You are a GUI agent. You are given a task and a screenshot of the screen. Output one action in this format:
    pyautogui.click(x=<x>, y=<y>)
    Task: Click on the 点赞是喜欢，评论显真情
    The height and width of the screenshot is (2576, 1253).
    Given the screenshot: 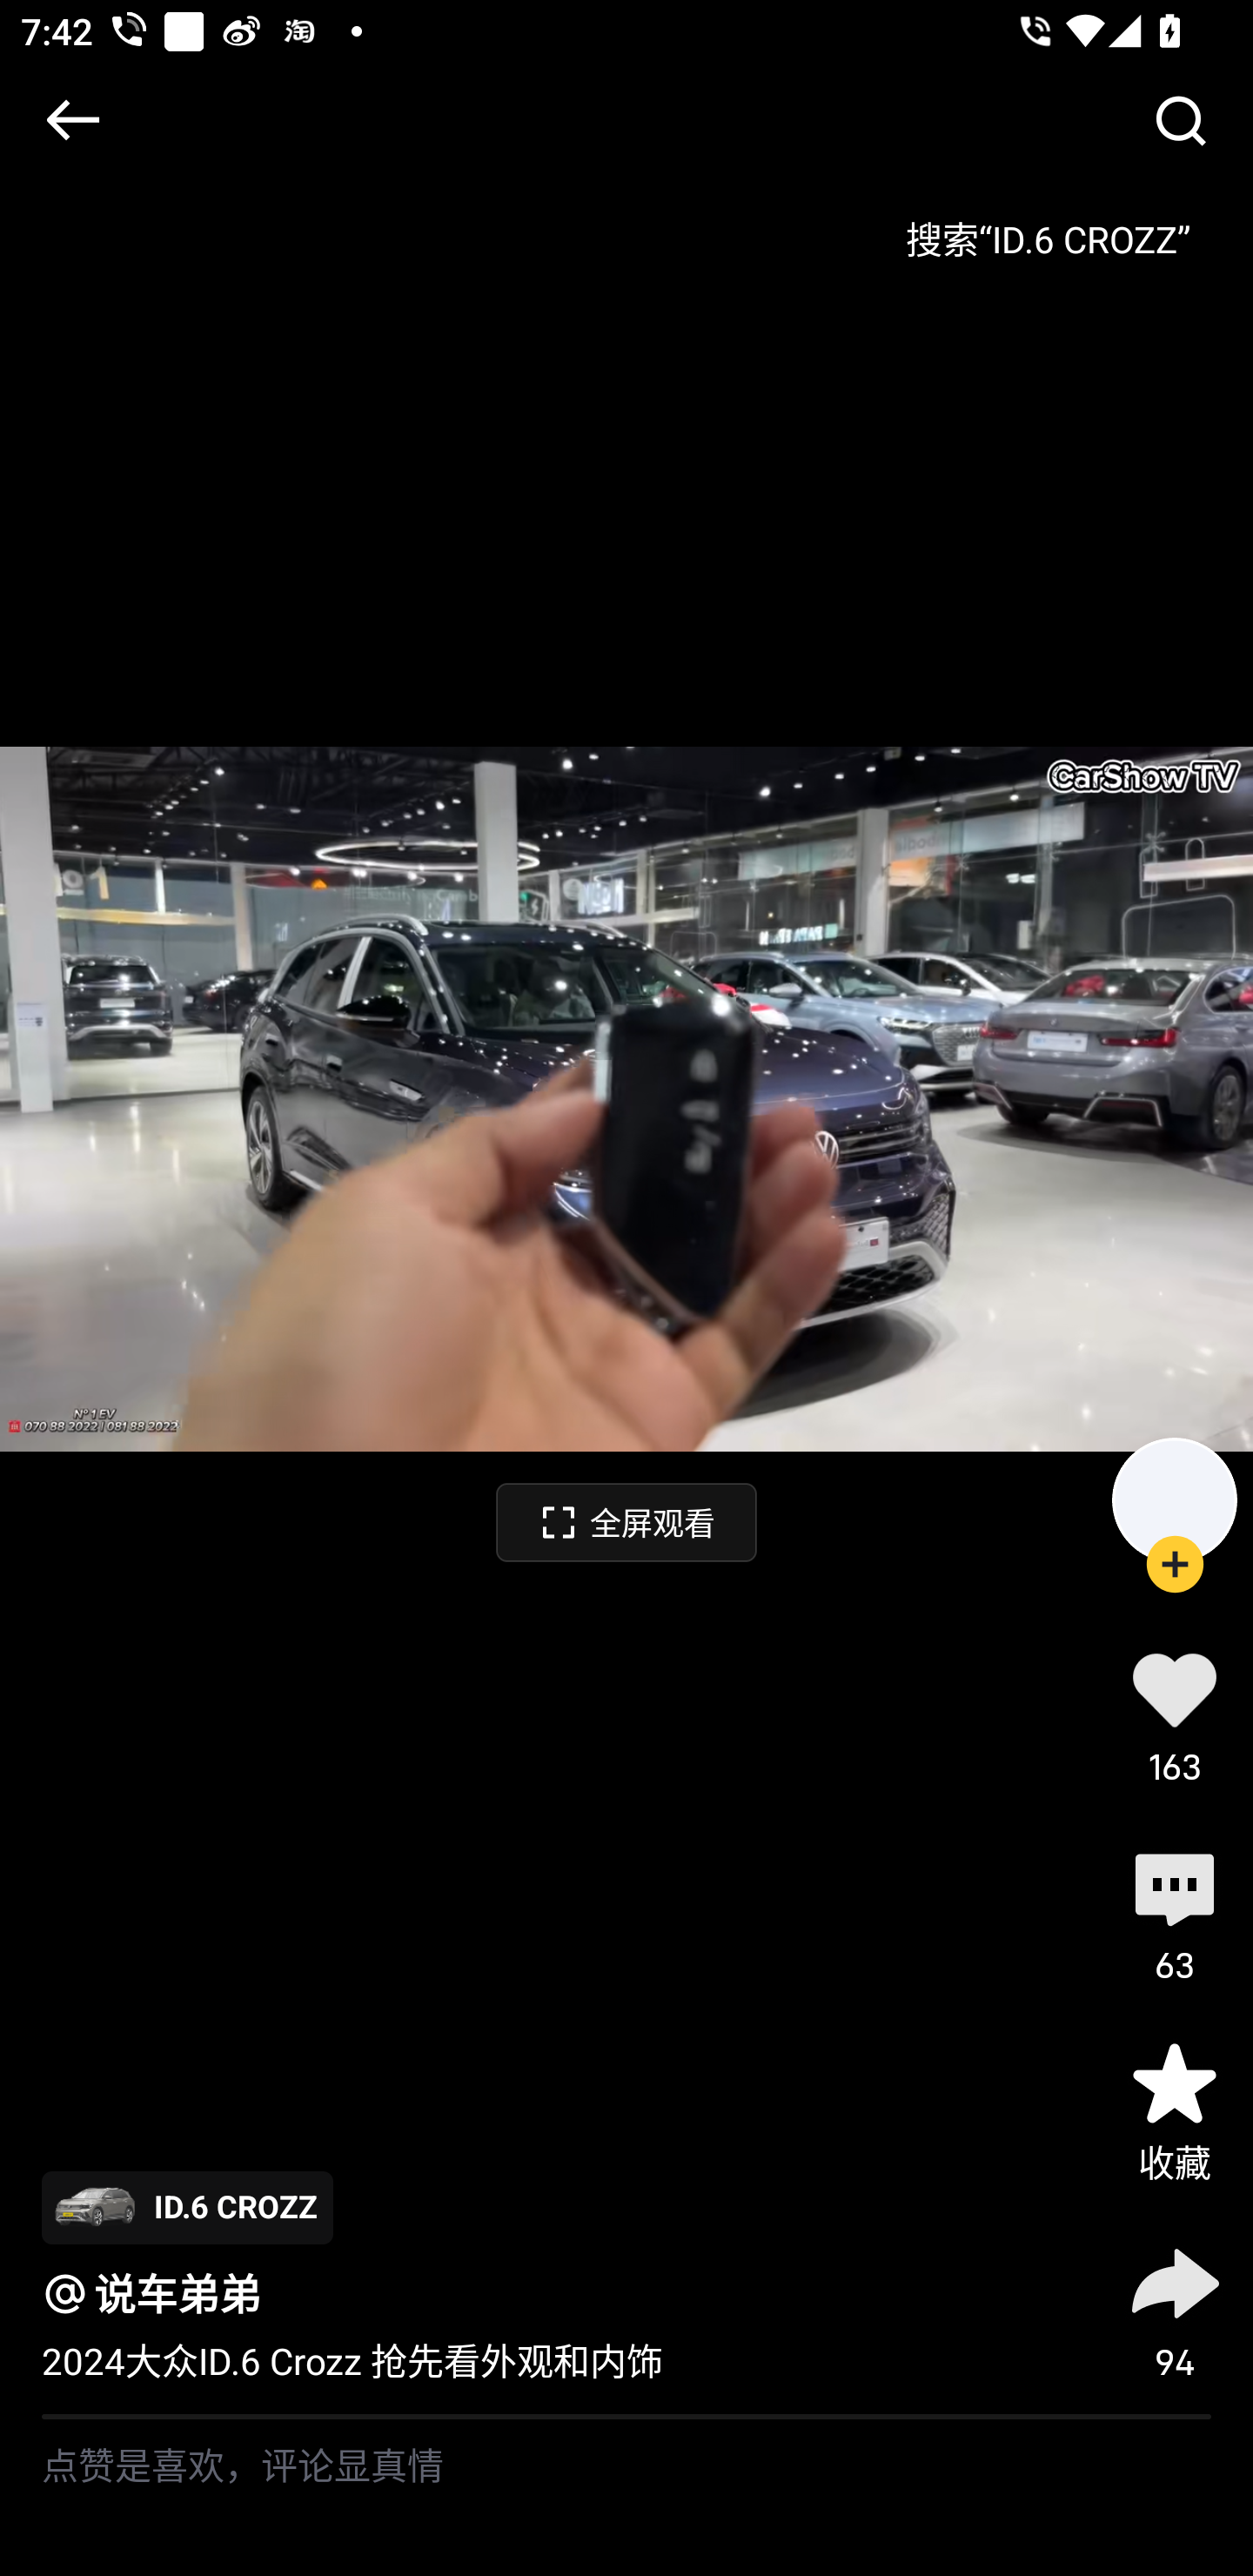 What is the action you would take?
    pyautogui.click(x=626, y=2498)
    